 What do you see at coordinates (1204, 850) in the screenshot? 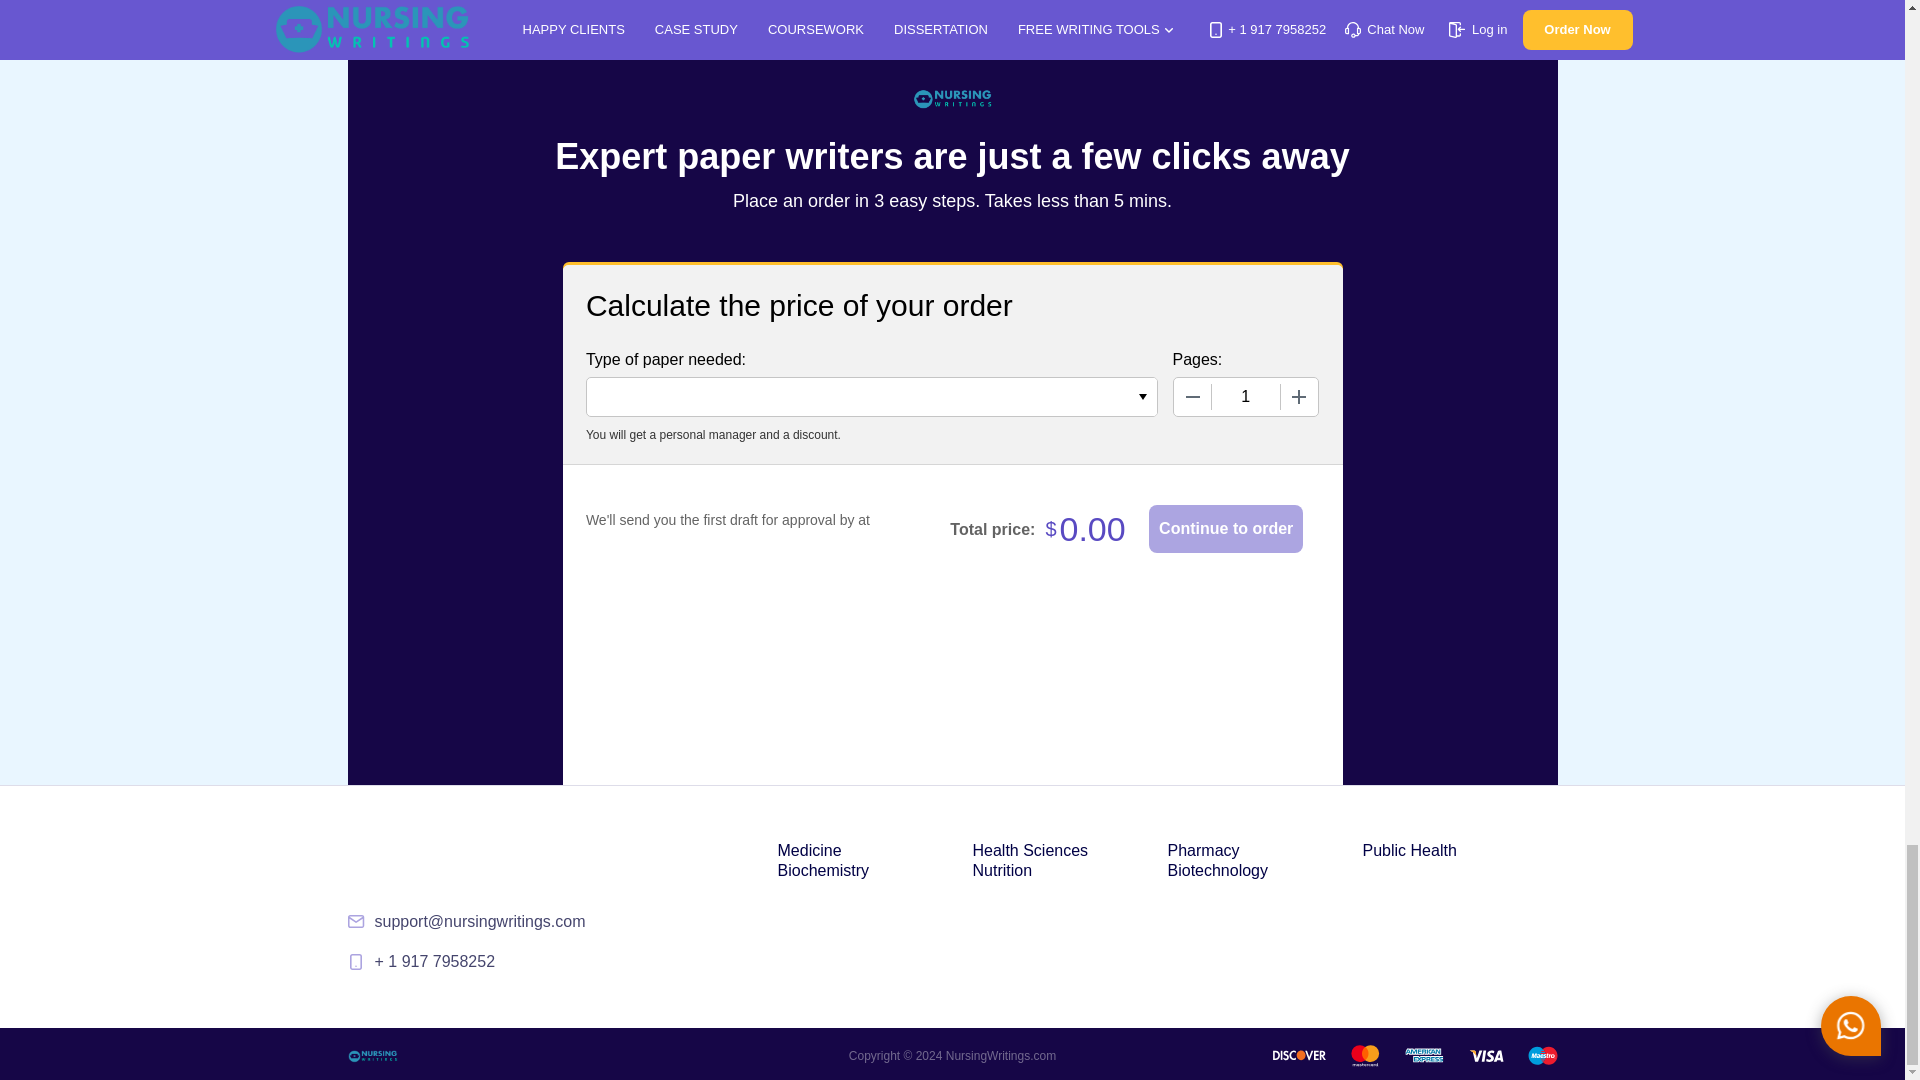
I see `Pharmacy` at bounding box center [1204, 850].